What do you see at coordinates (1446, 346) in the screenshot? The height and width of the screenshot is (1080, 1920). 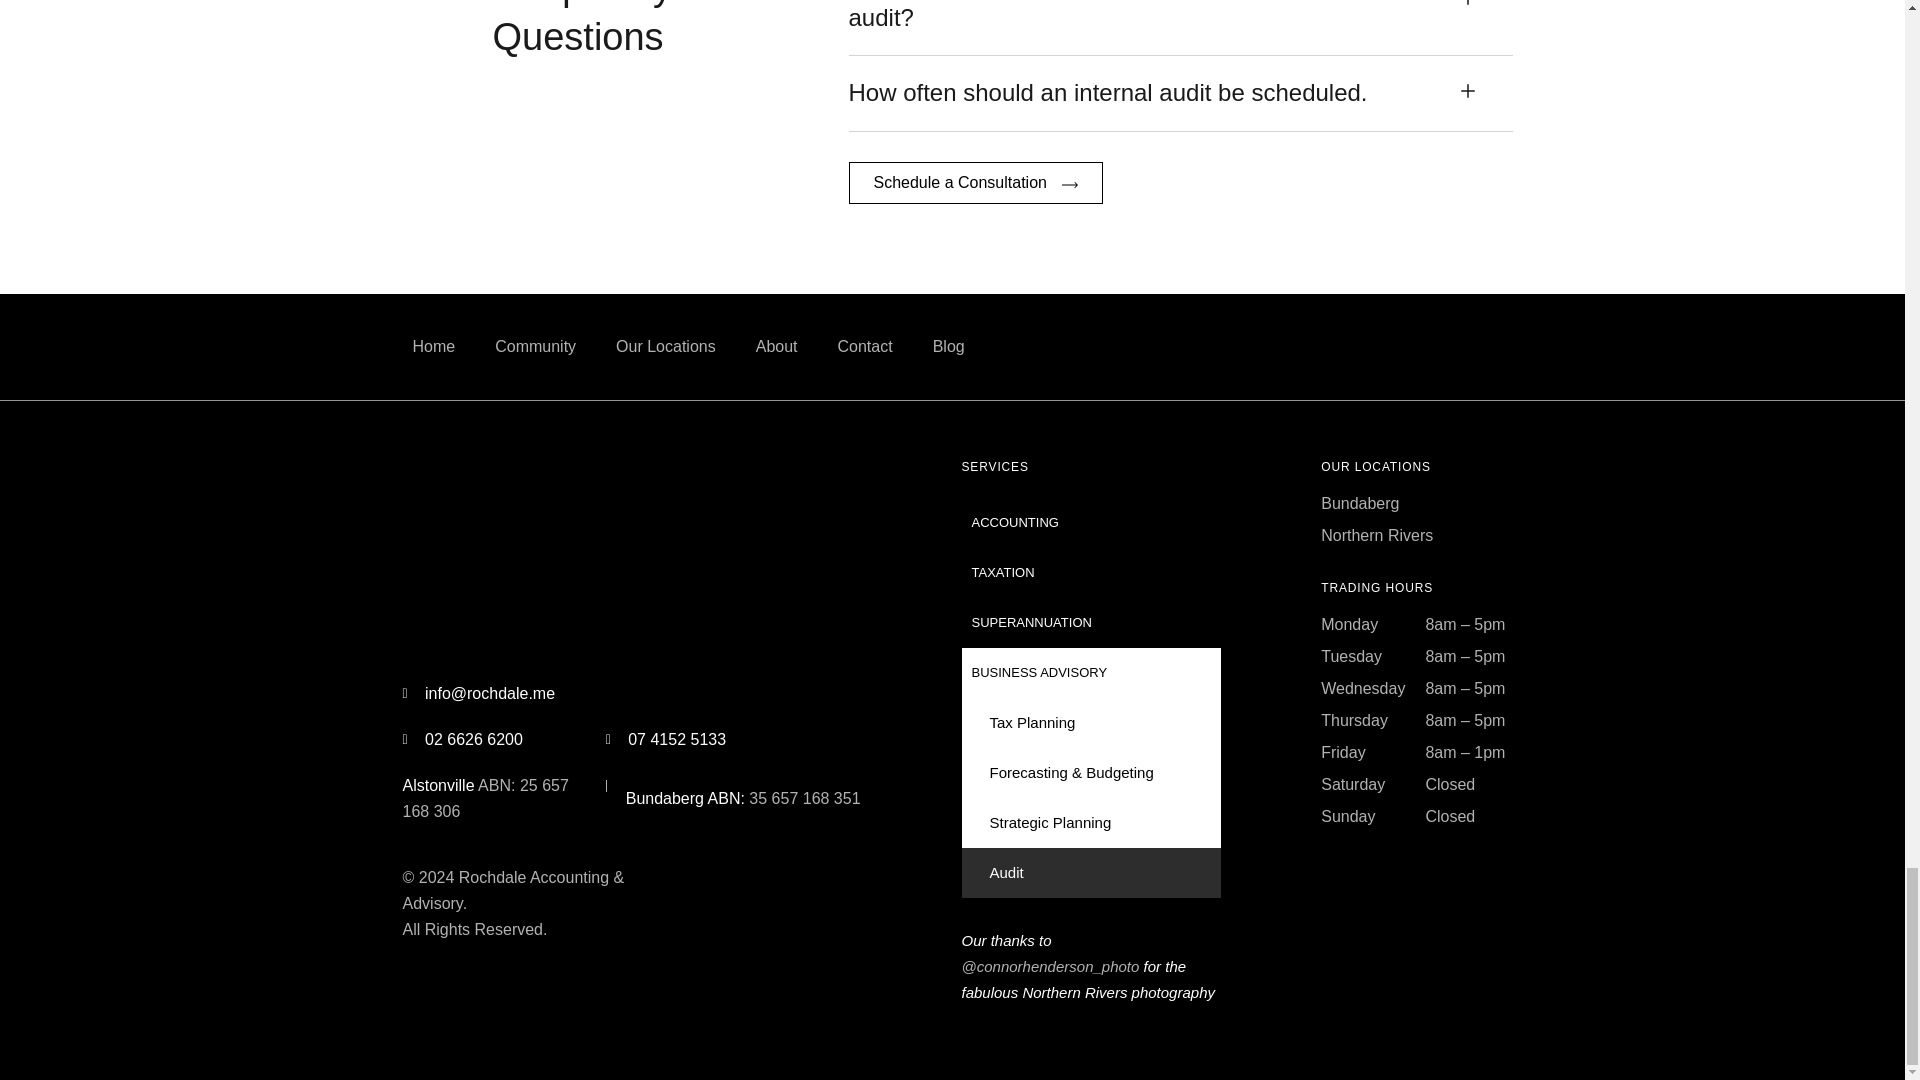 I see `www.localsearch.com.au` at bounding box center [1446, 346].